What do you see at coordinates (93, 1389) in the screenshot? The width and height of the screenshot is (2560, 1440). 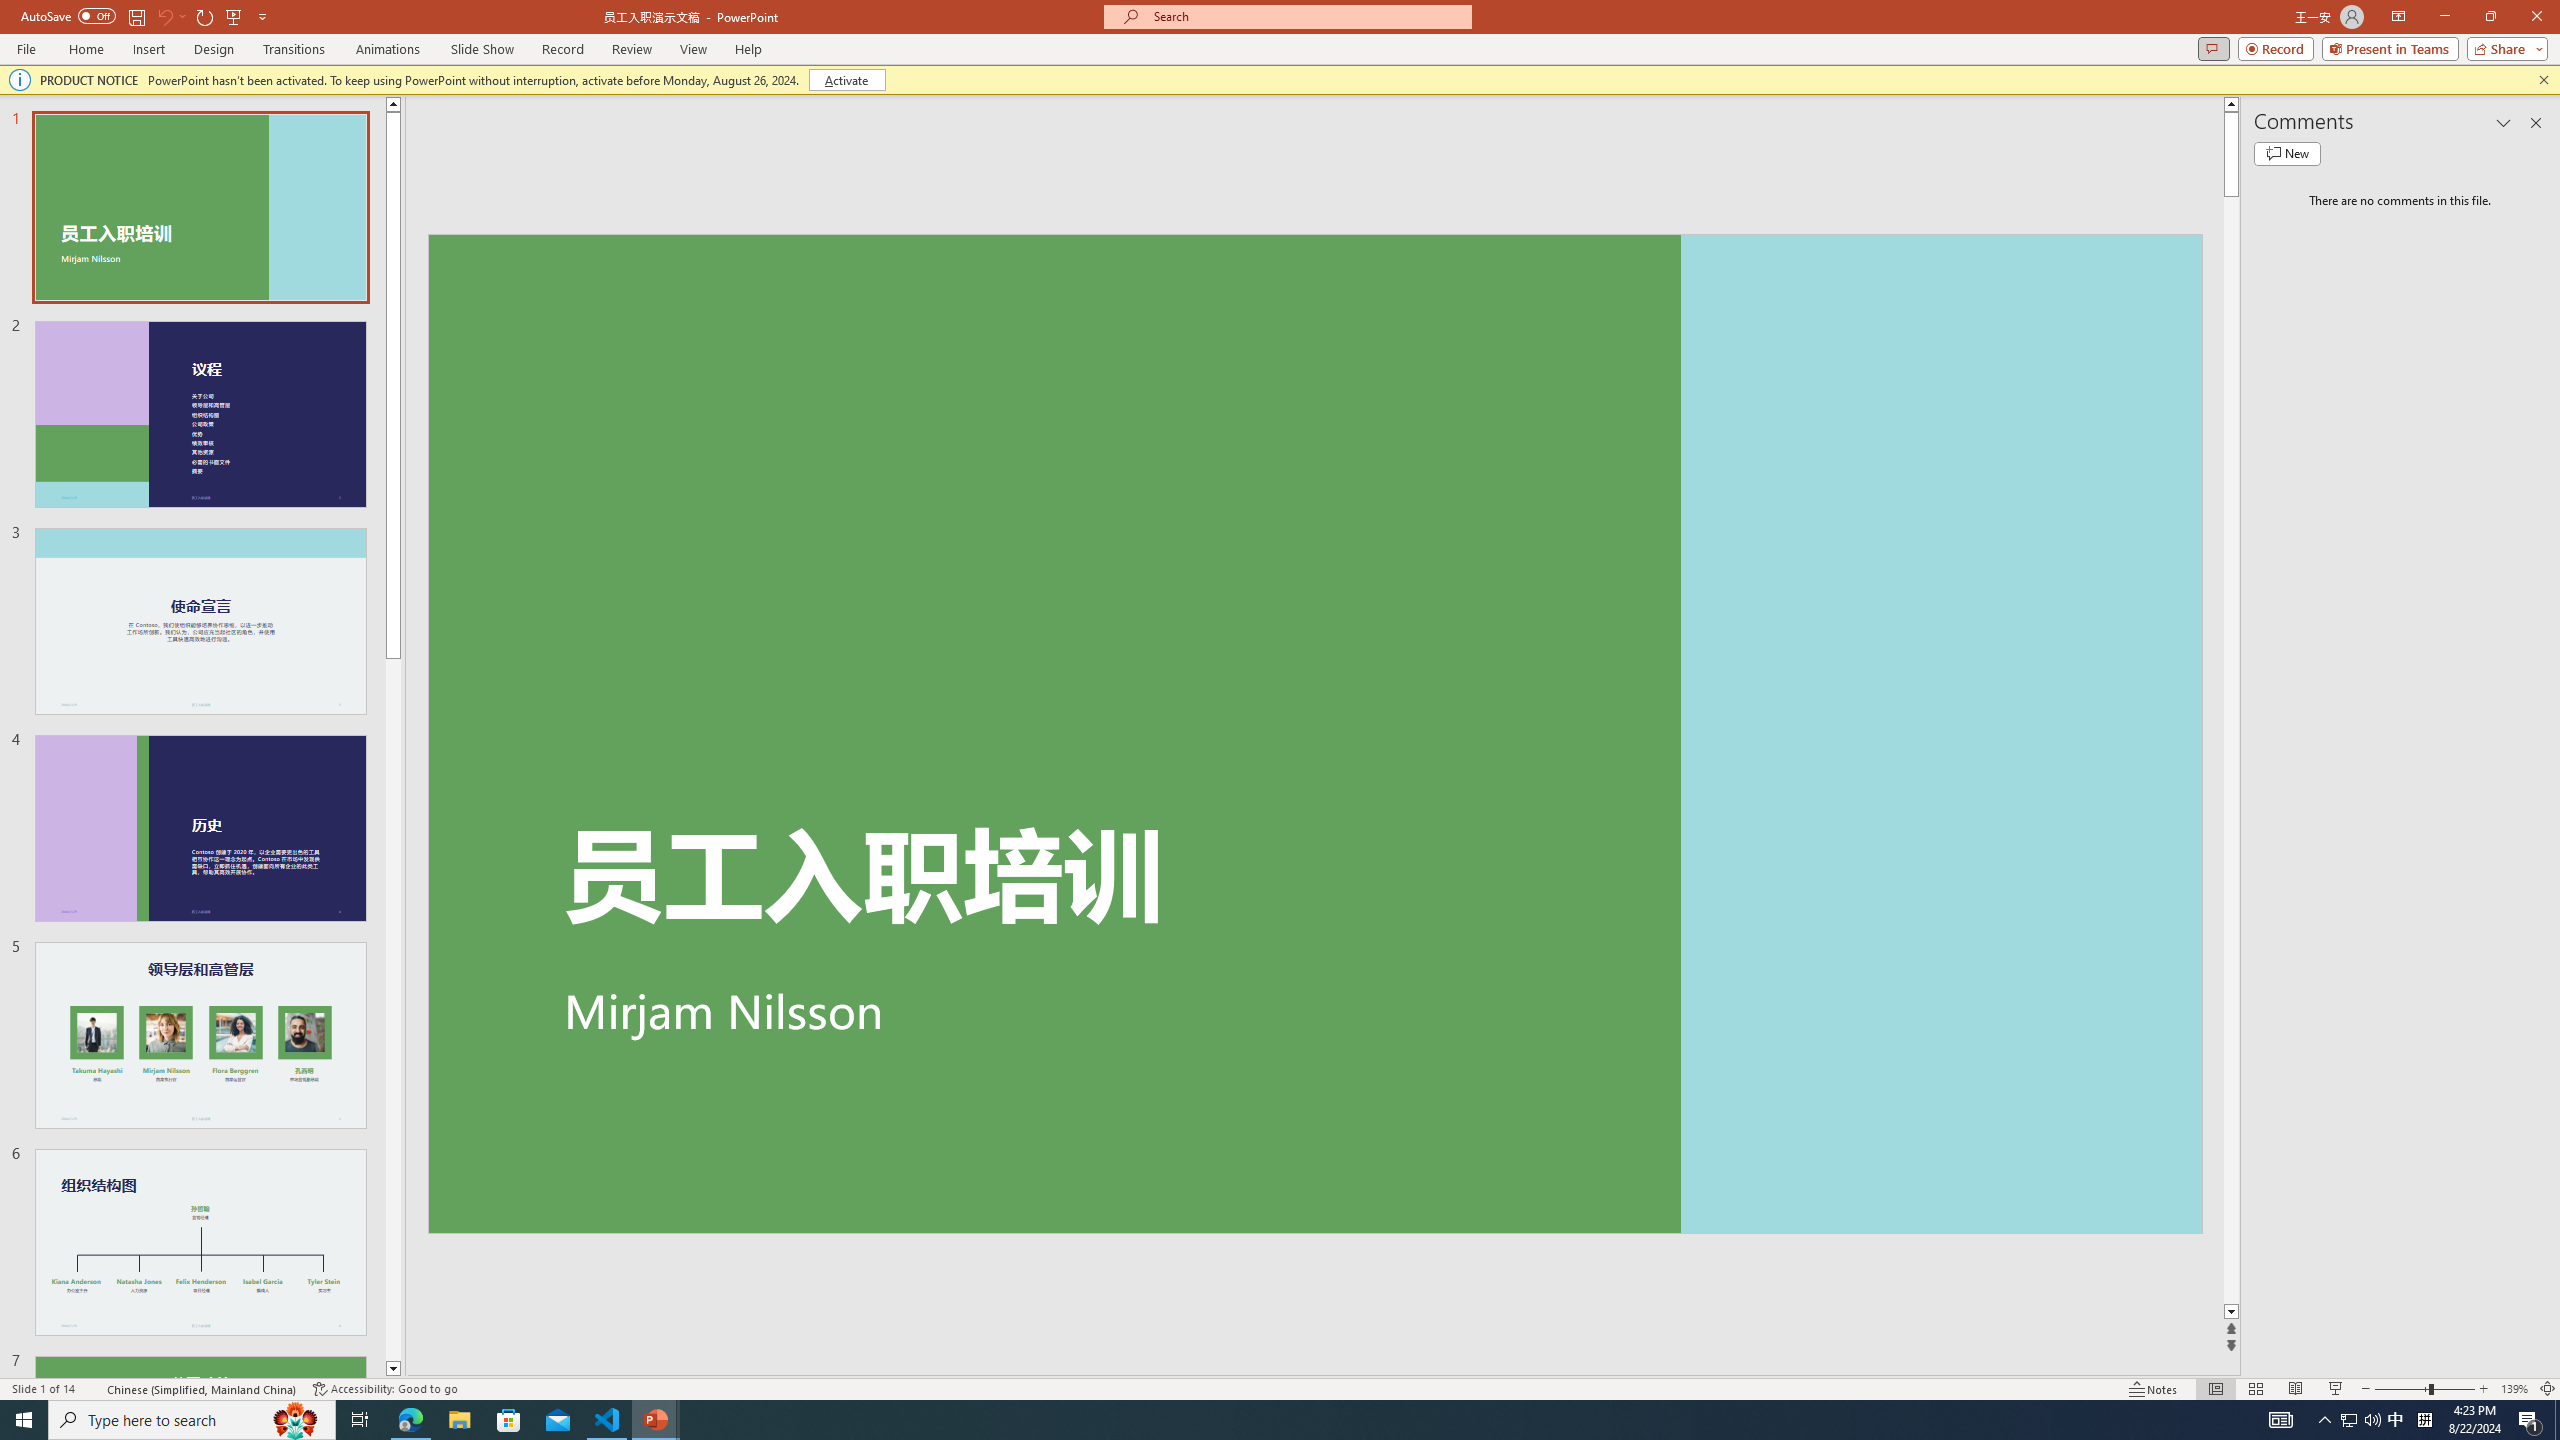 I see `Spell Check ` at bounding box center [93, 1389].